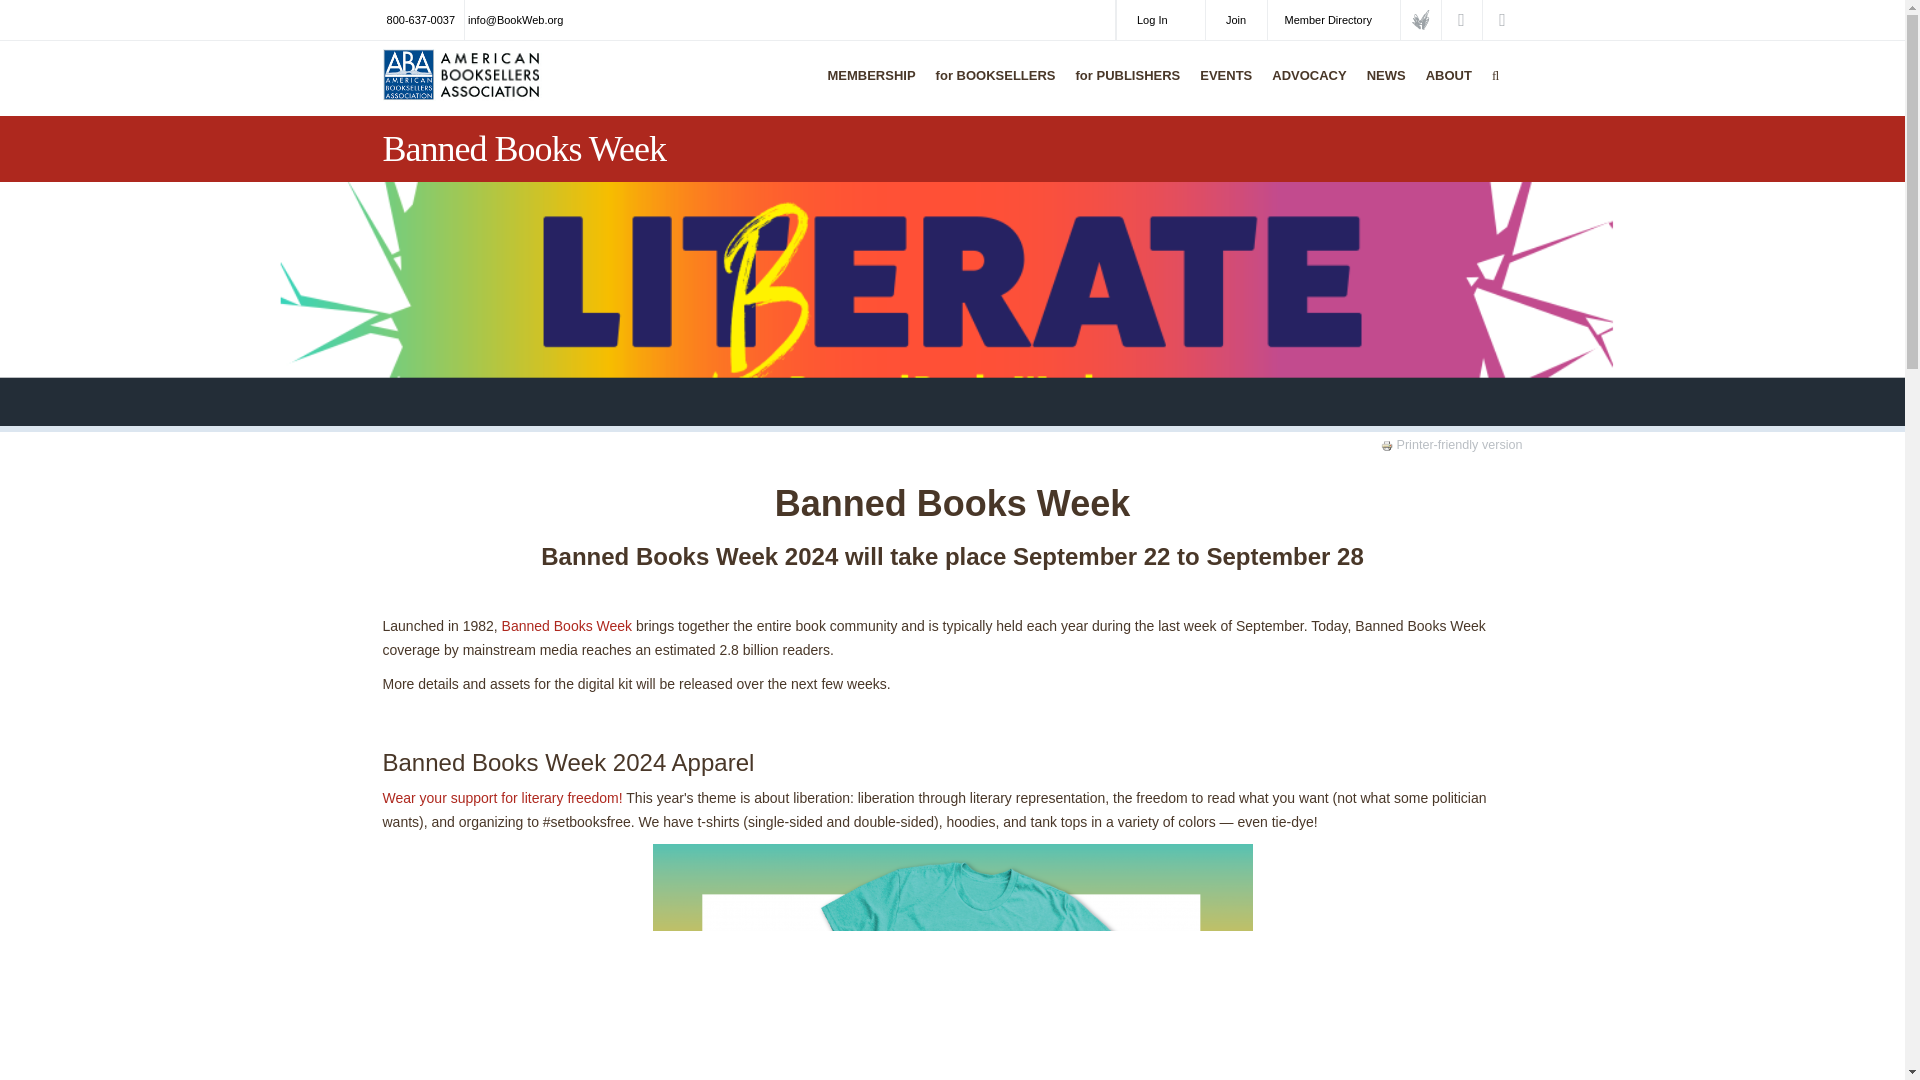 Image resolution: width=1920 pixels, height=1080 pixels. What do you see at coordinates (991, 88) in the screenshot?
I see `for BOOKSELLERS` at bounding box center [991, 88].